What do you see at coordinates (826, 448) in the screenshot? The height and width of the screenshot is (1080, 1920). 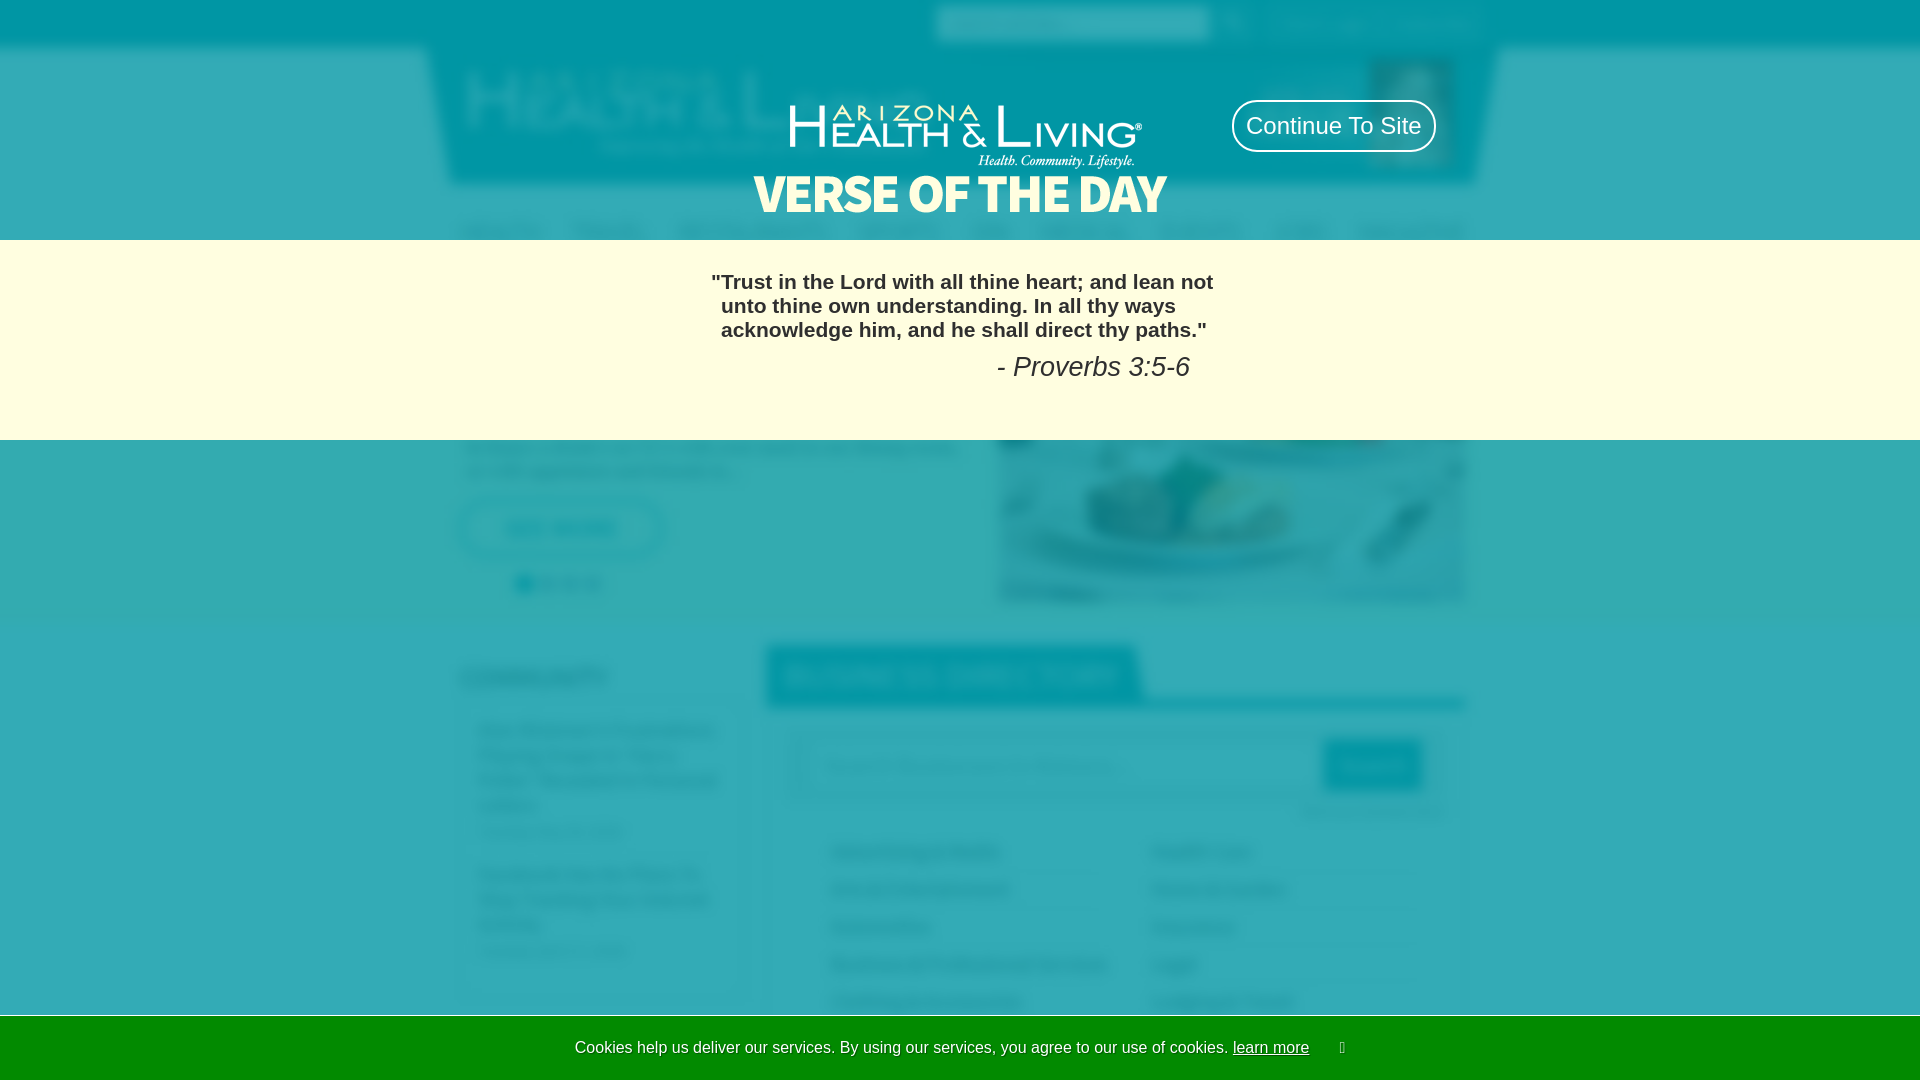 I see `New Moon Celebration with SOUND` at bounding box center [826, 448].